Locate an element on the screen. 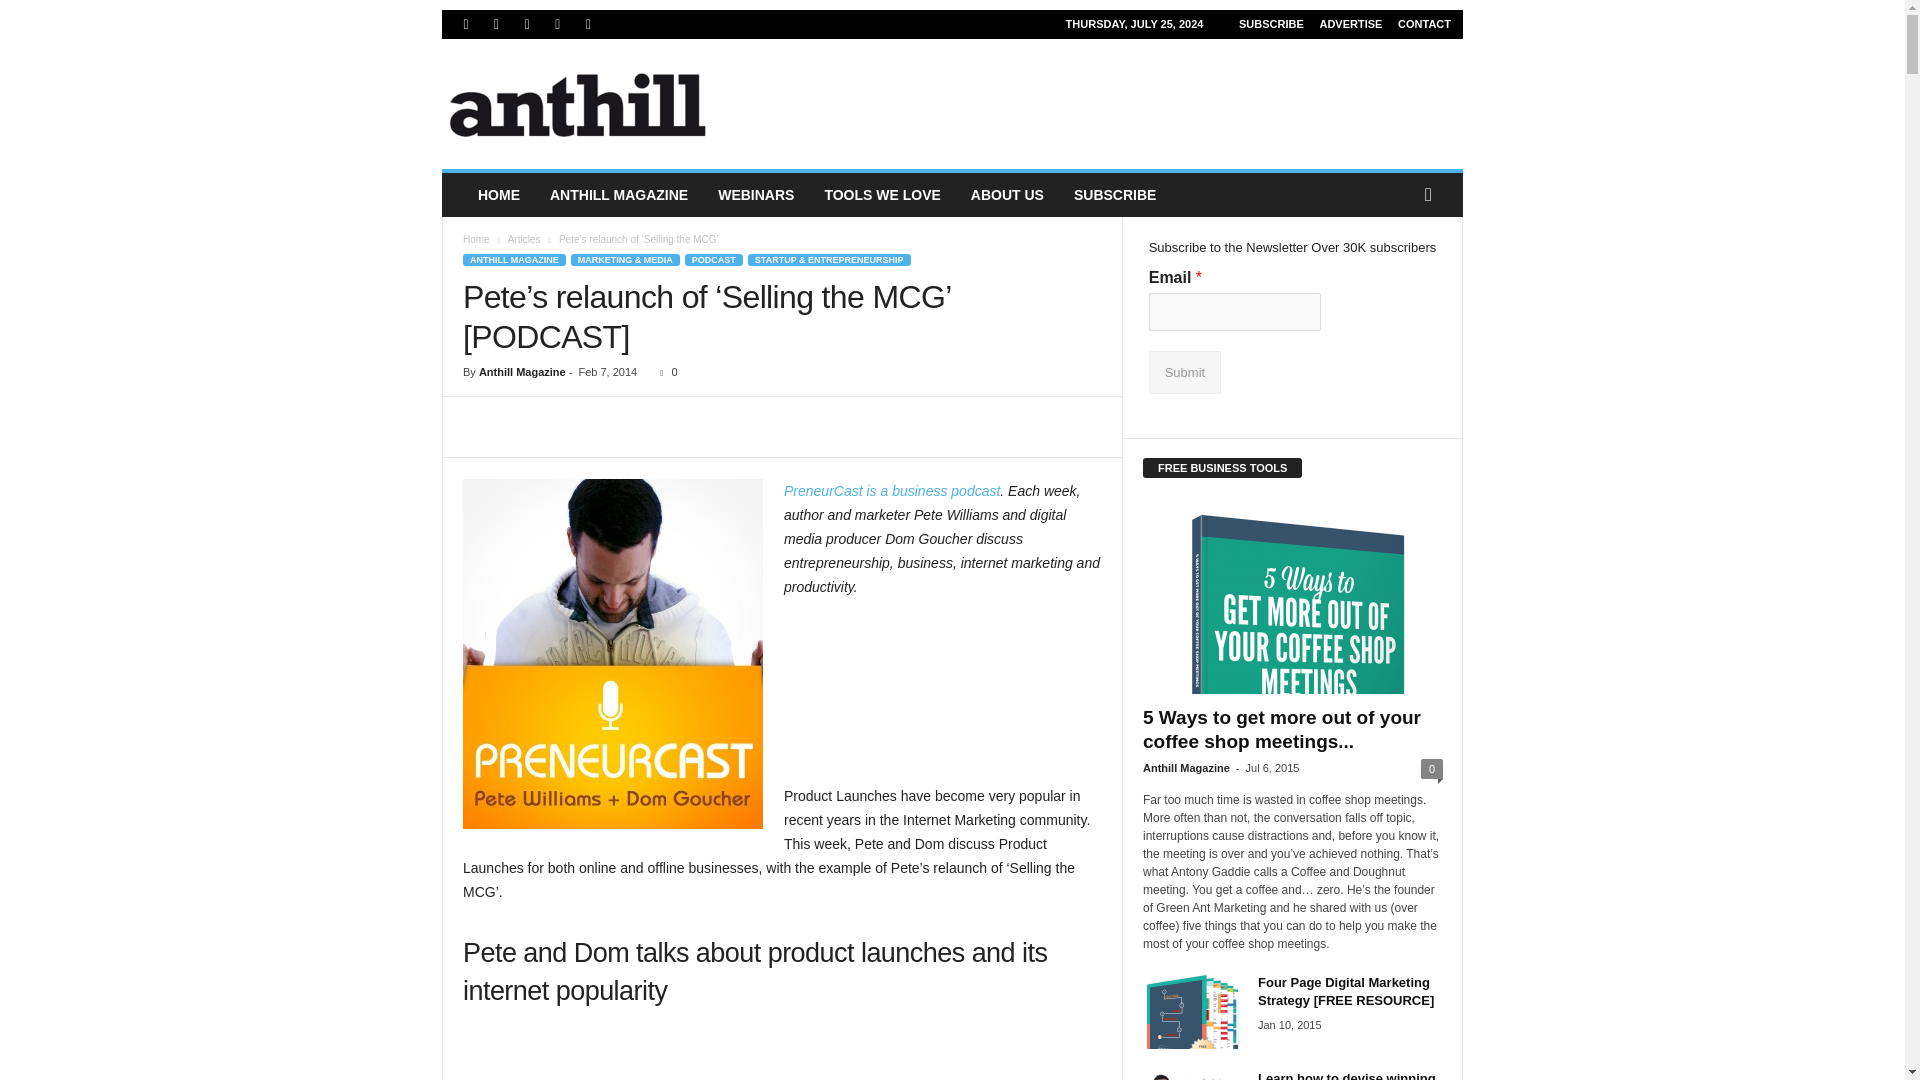 The image size is (1920, 1080). Twitter is located at coordinates (588, 24).